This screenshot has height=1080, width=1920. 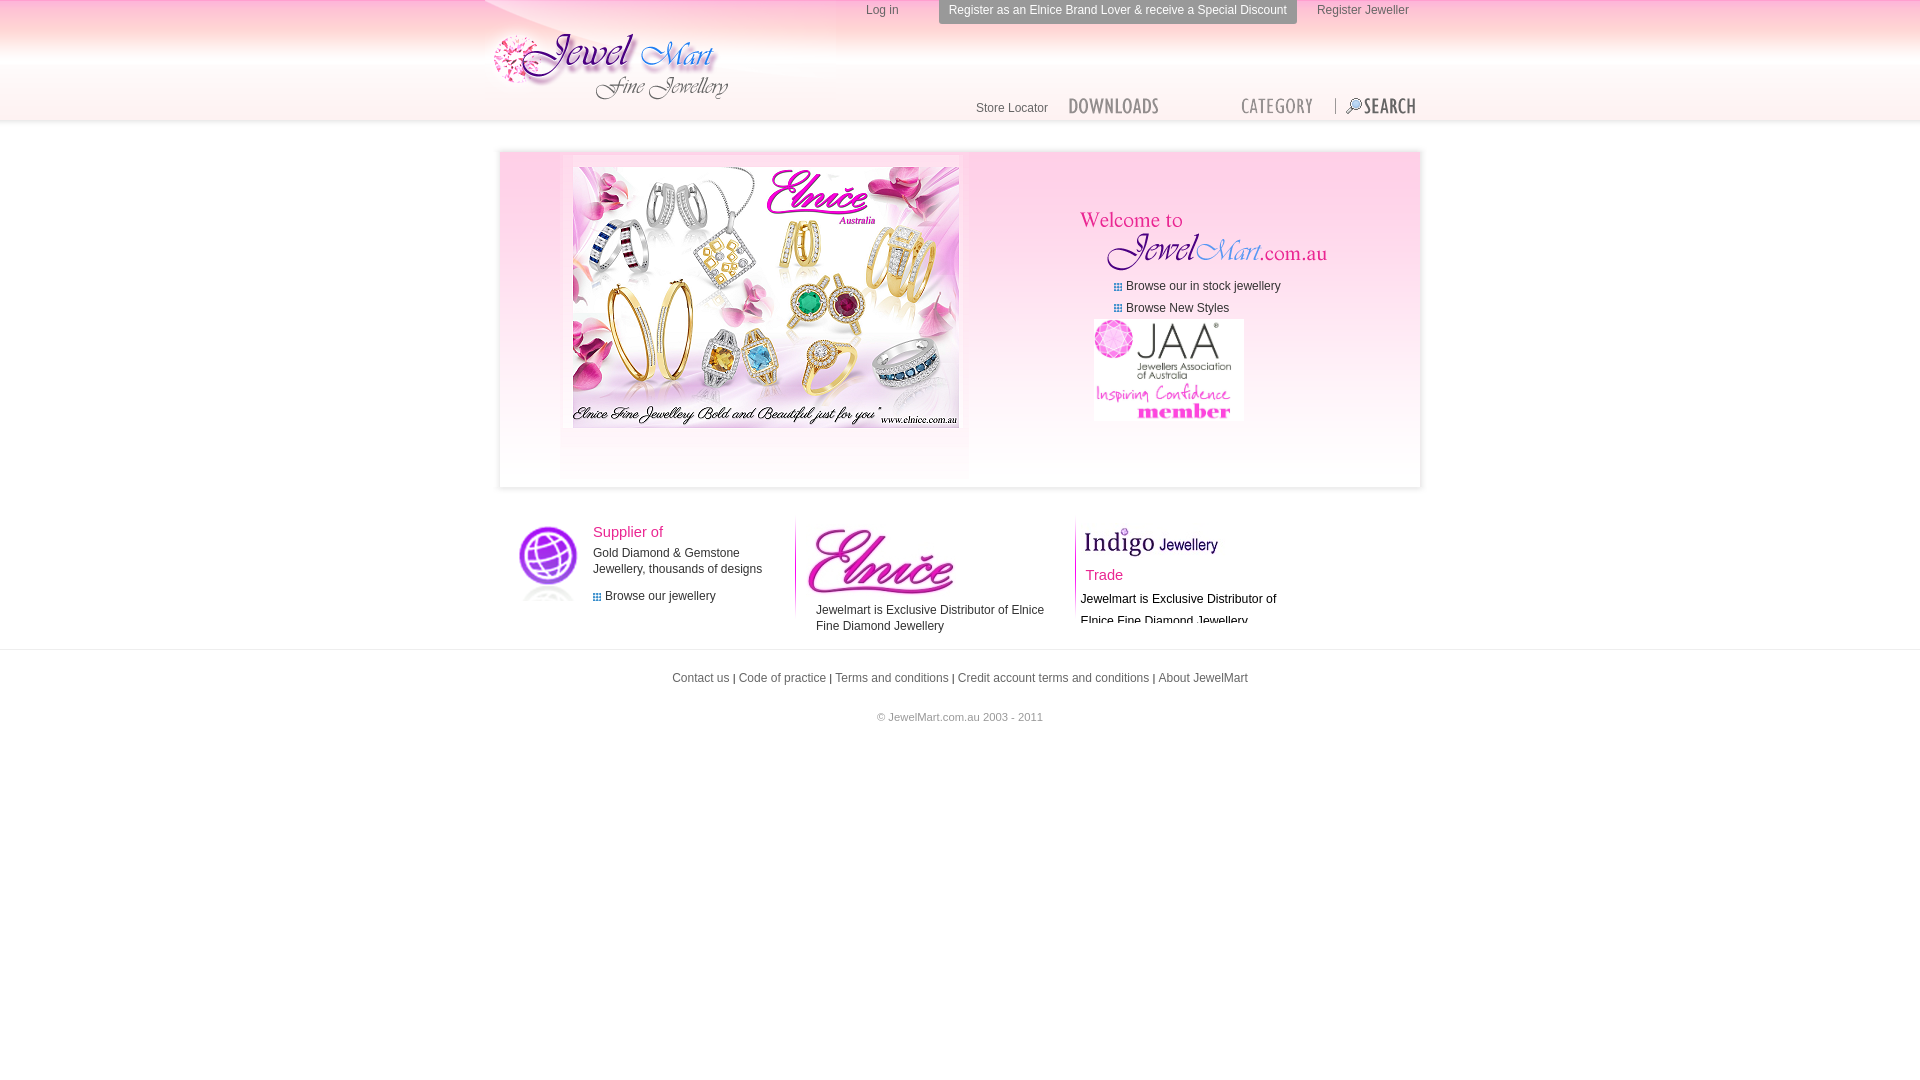 What do you see at coordinates (1012, 108) in the screenshot?
I see `Store Locator` at bounding box center [1012, 108].